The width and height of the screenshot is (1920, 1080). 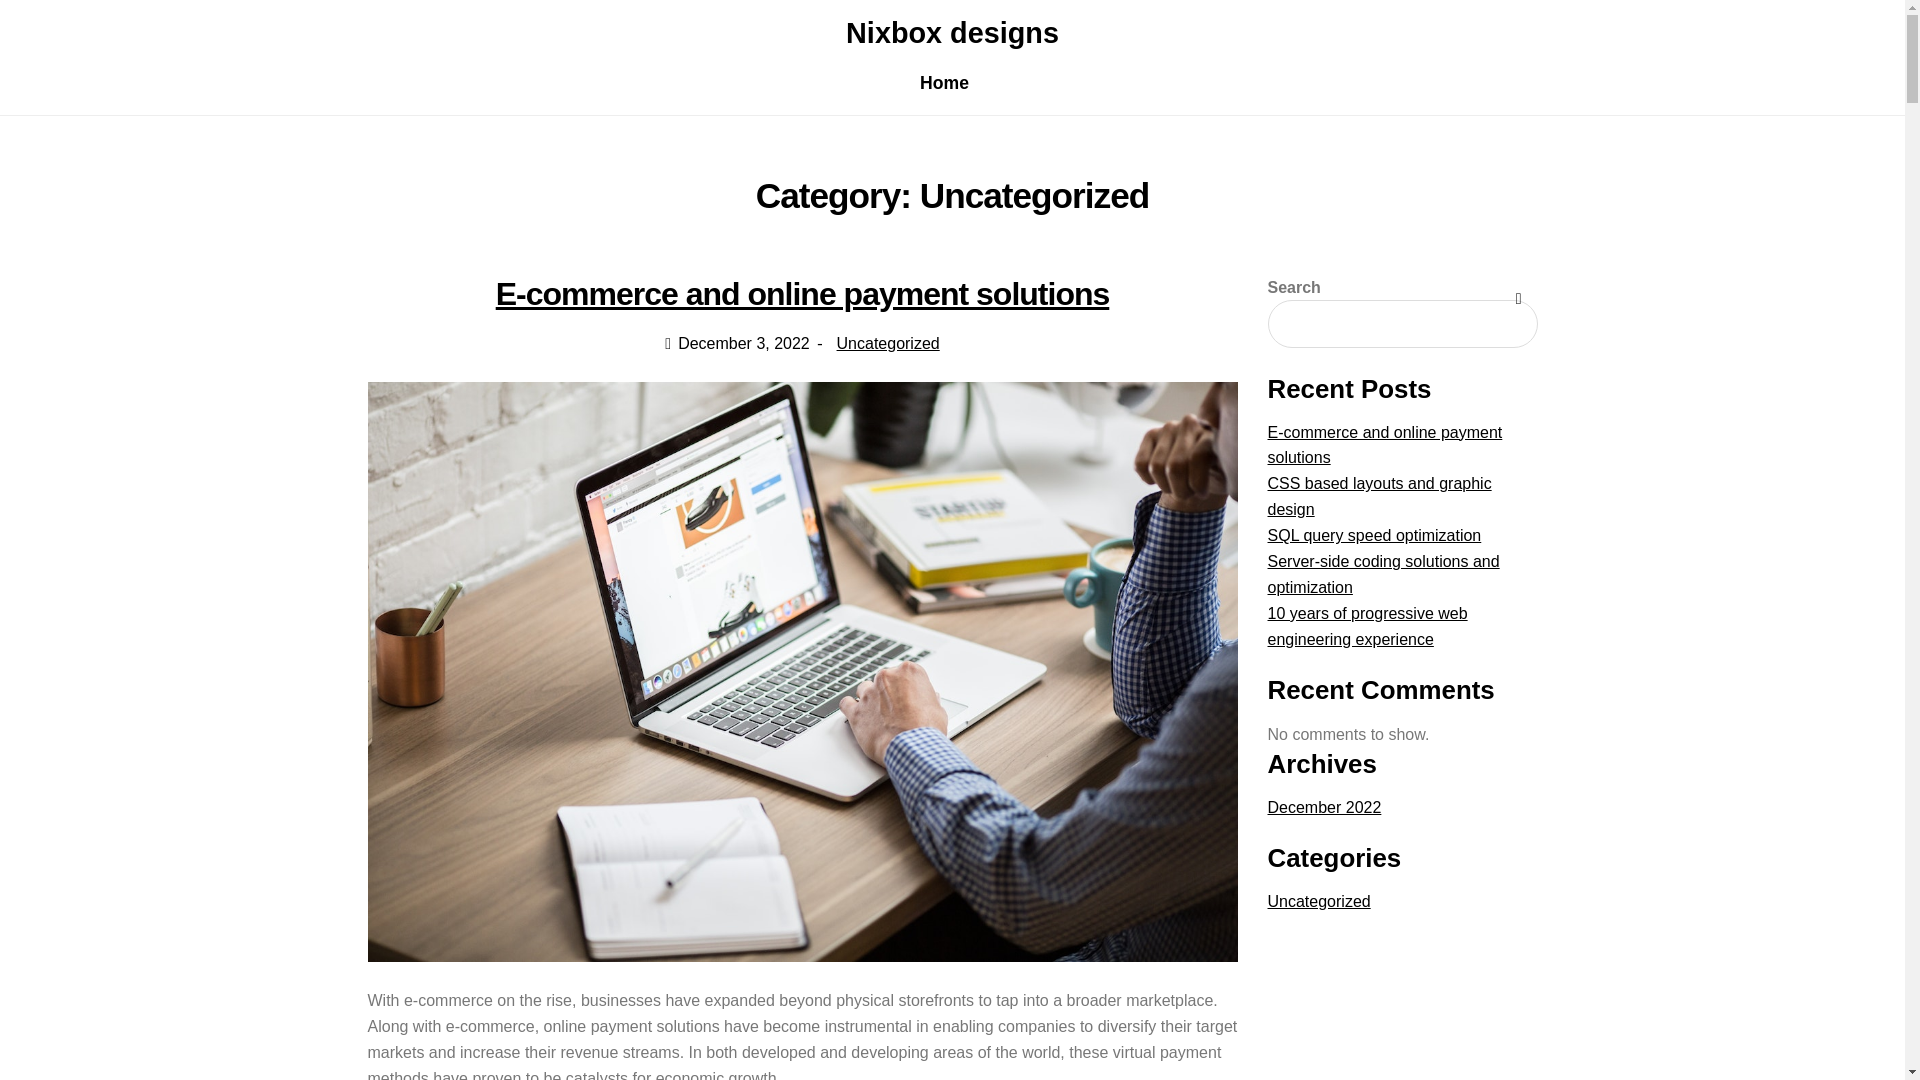 I want to click on E-commerce and online payment solutions, so click(x=802, y=294).